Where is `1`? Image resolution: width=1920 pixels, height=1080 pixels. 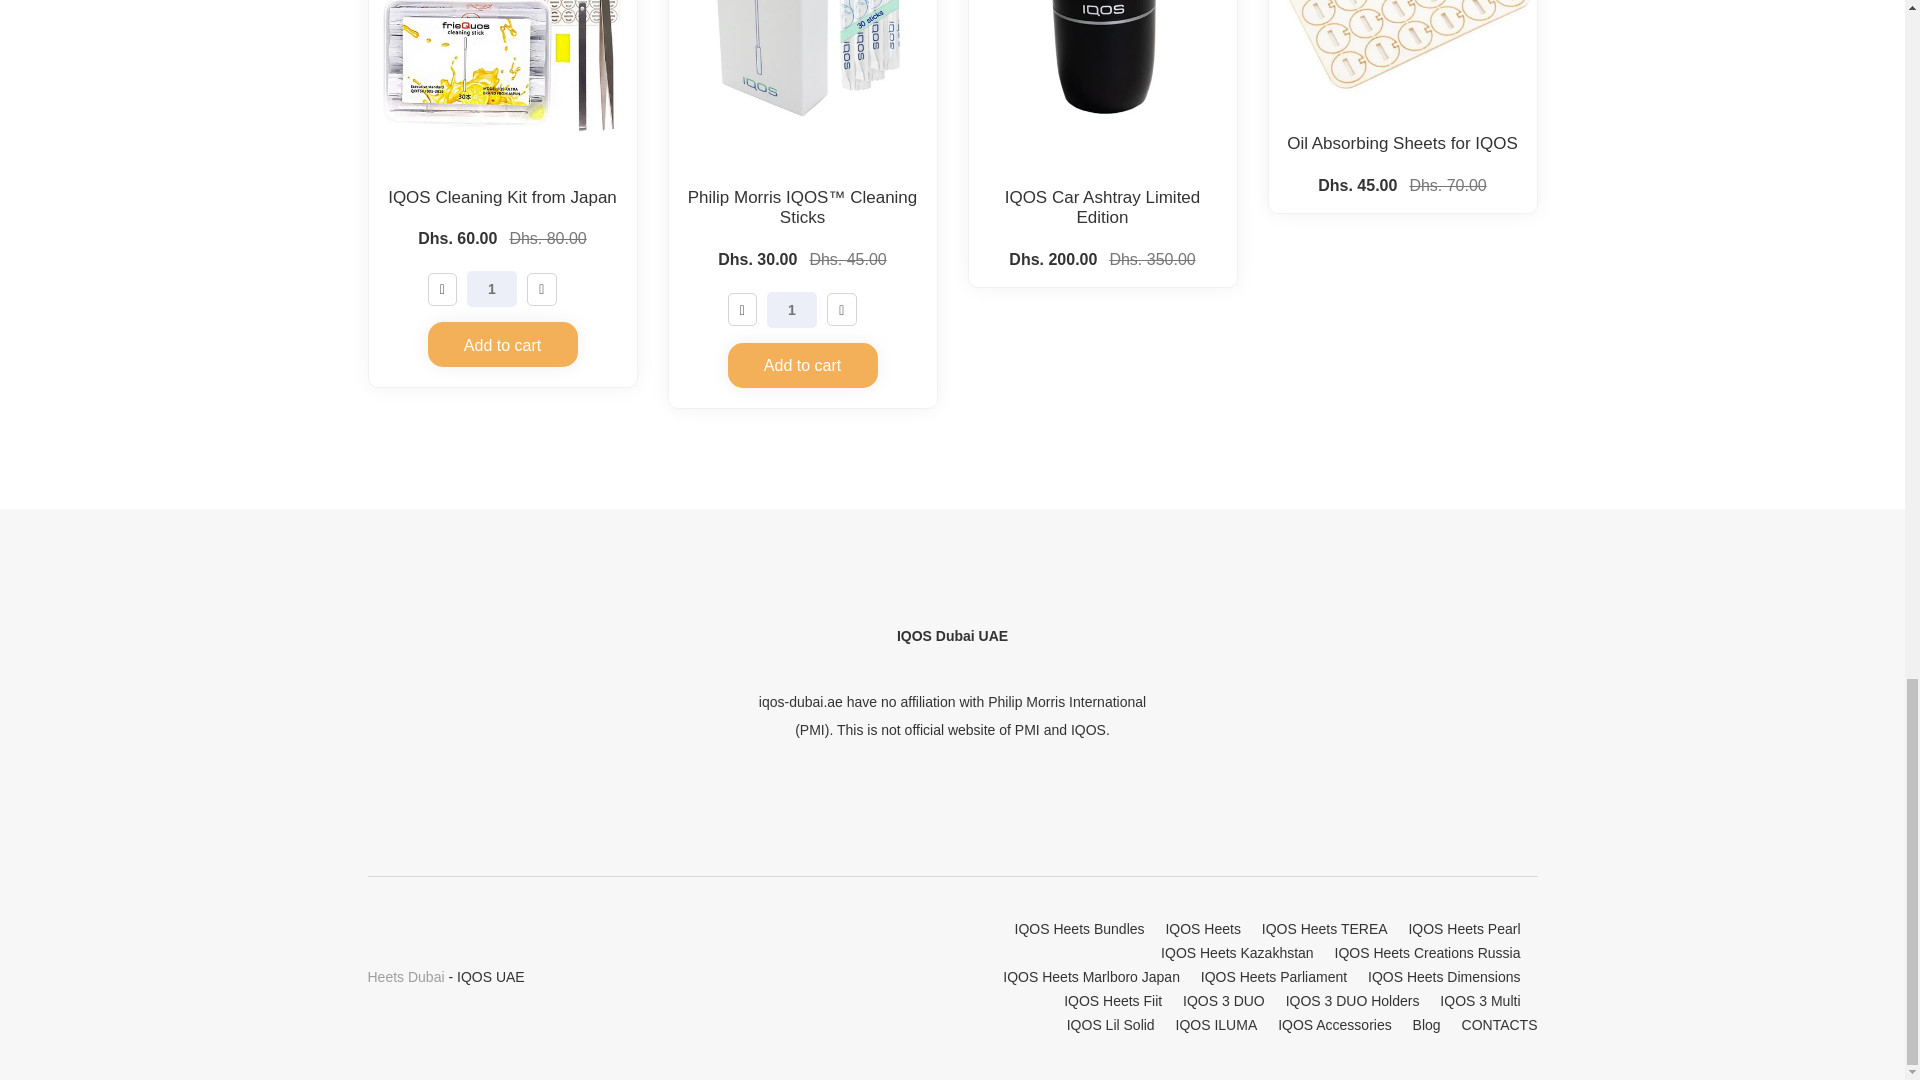 1 is located at coordinates (792, 310).